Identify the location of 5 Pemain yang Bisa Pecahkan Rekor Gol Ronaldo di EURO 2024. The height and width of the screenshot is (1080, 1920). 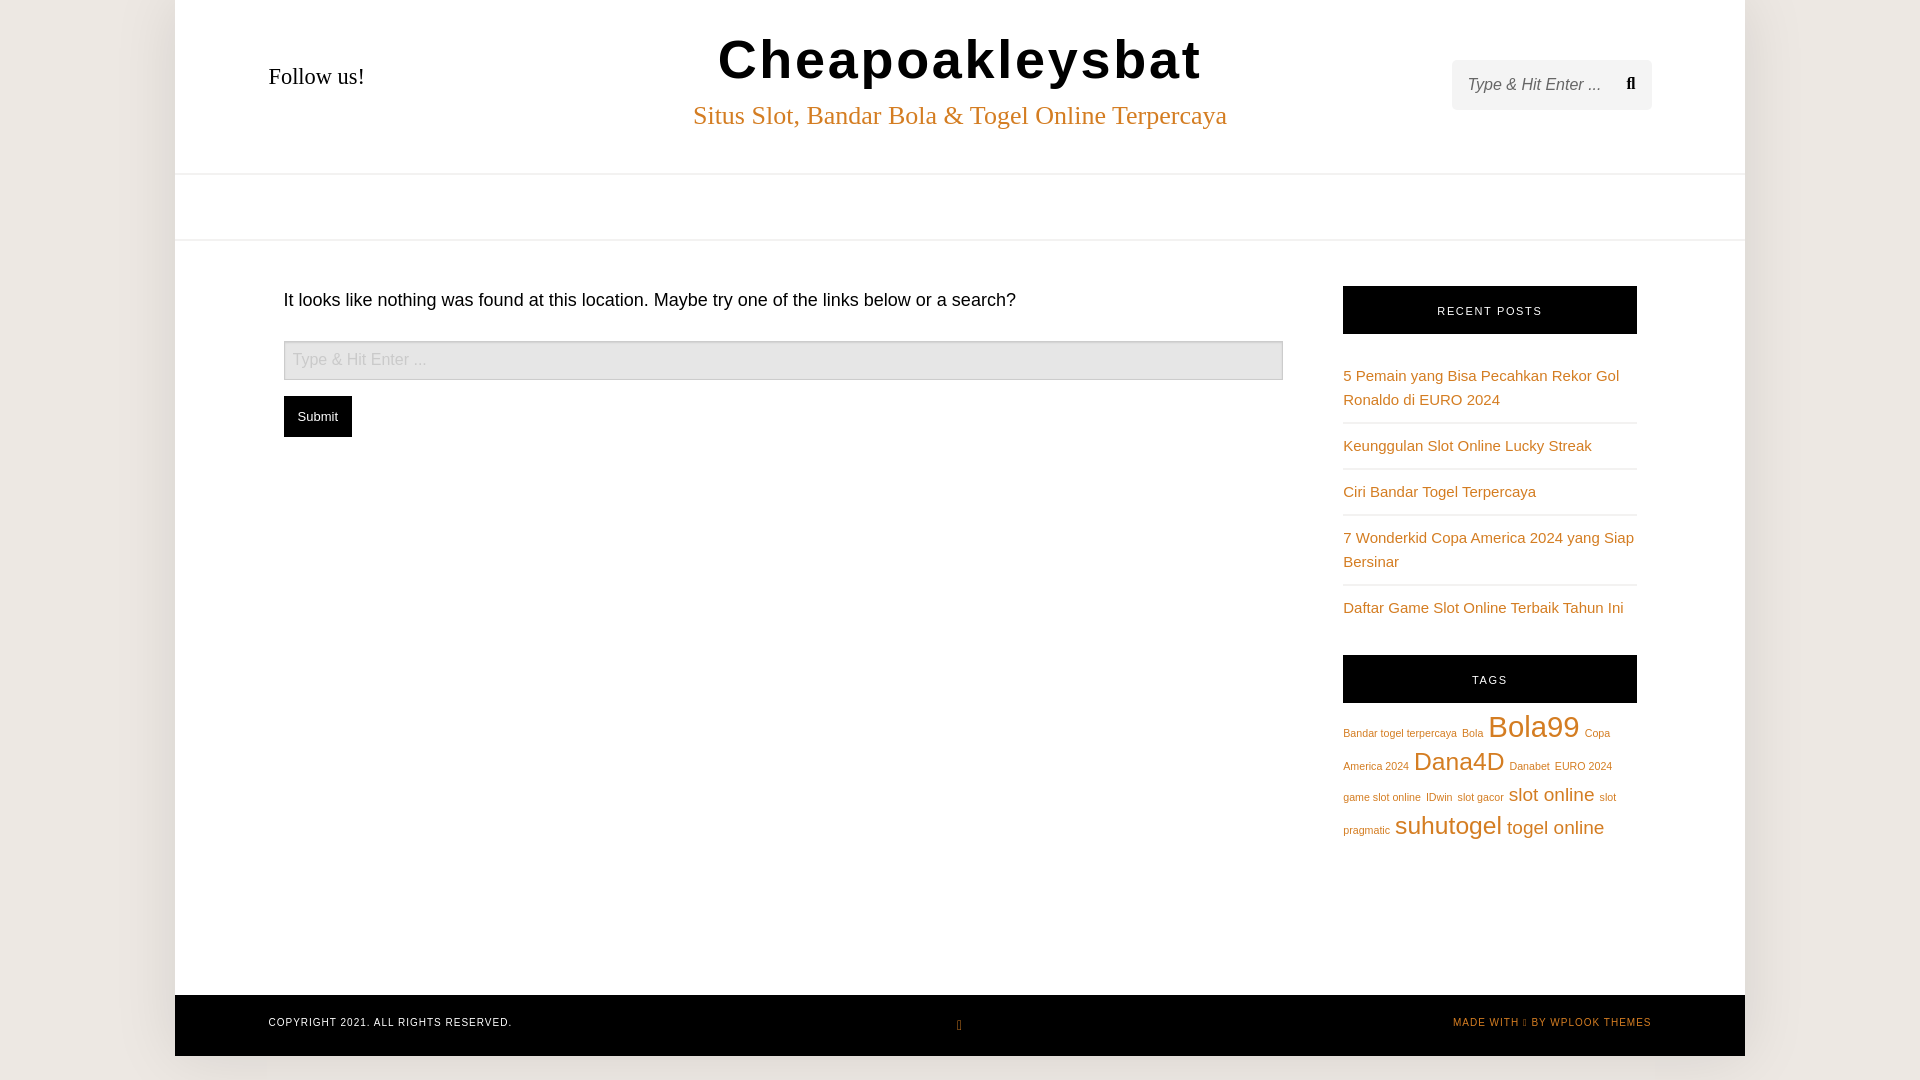
(1480, 388).